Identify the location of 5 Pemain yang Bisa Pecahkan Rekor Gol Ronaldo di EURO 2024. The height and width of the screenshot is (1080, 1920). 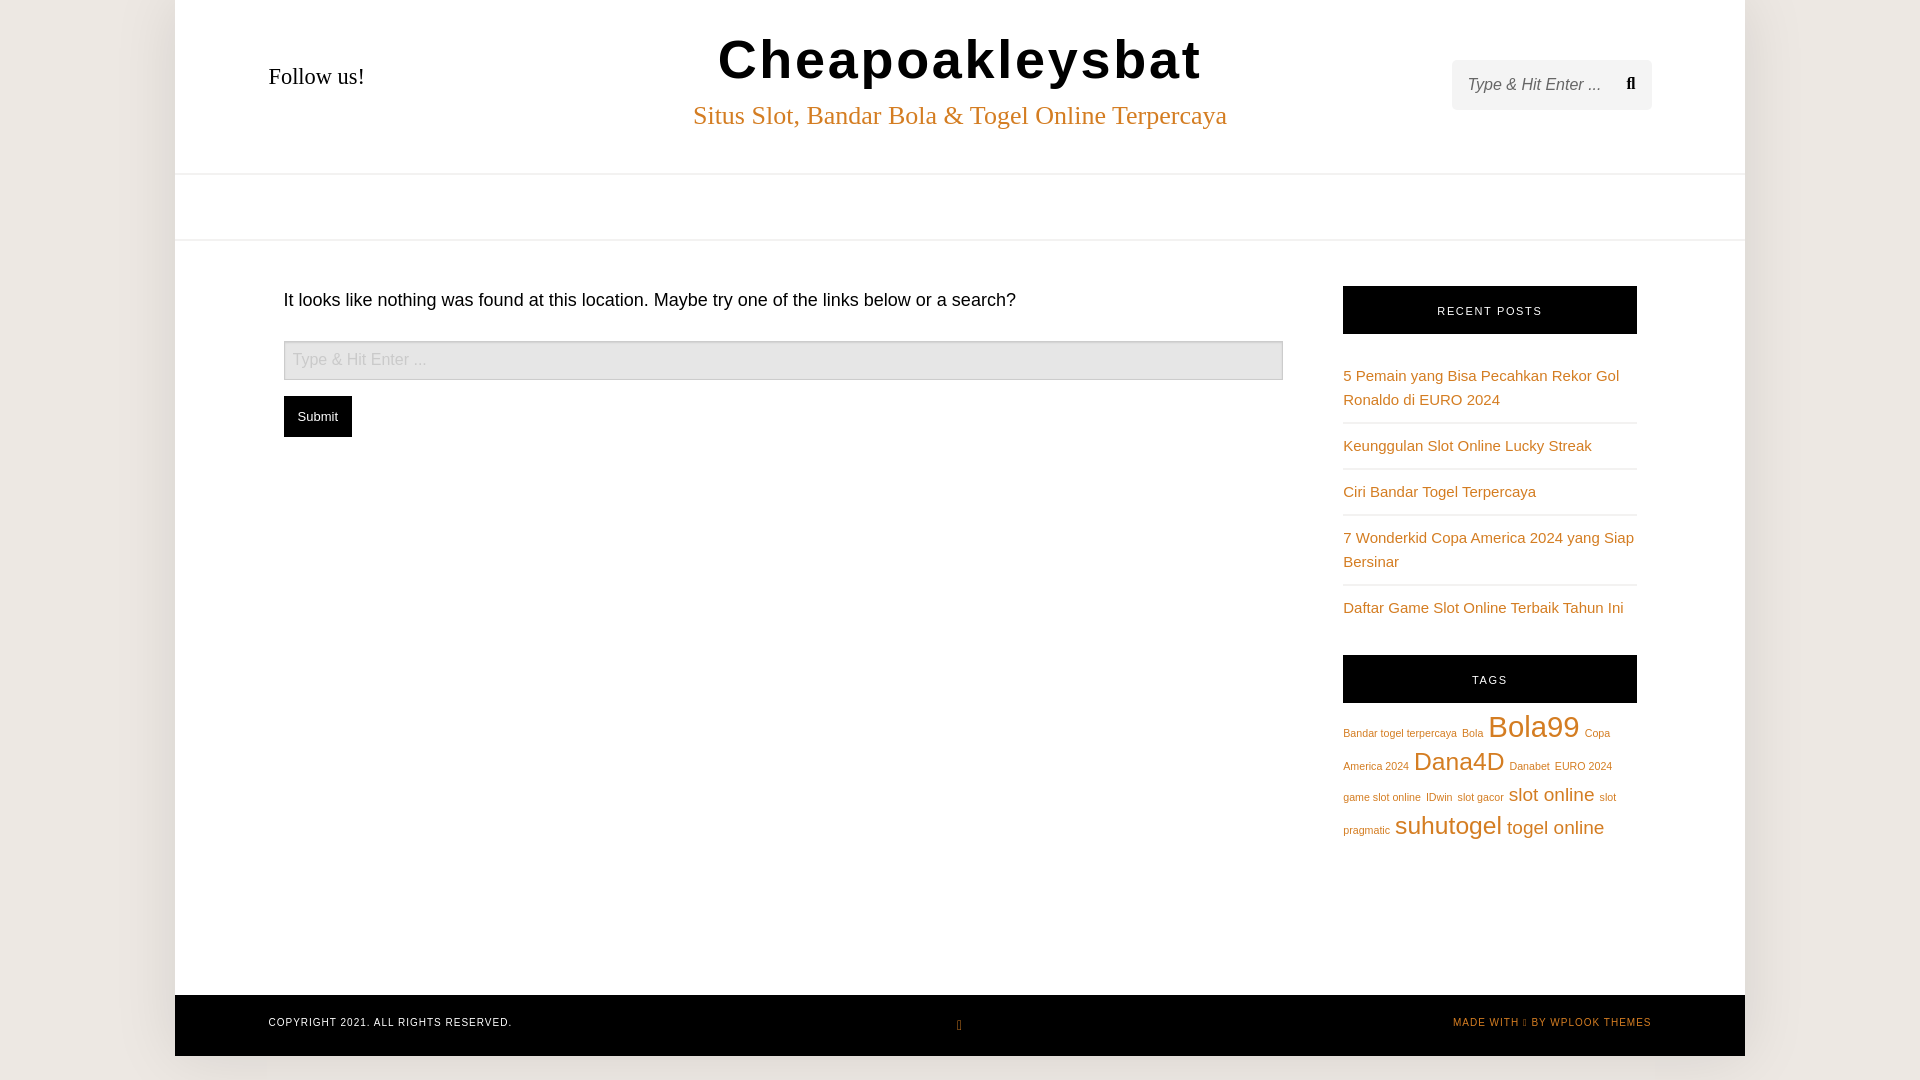
(1480, 388).